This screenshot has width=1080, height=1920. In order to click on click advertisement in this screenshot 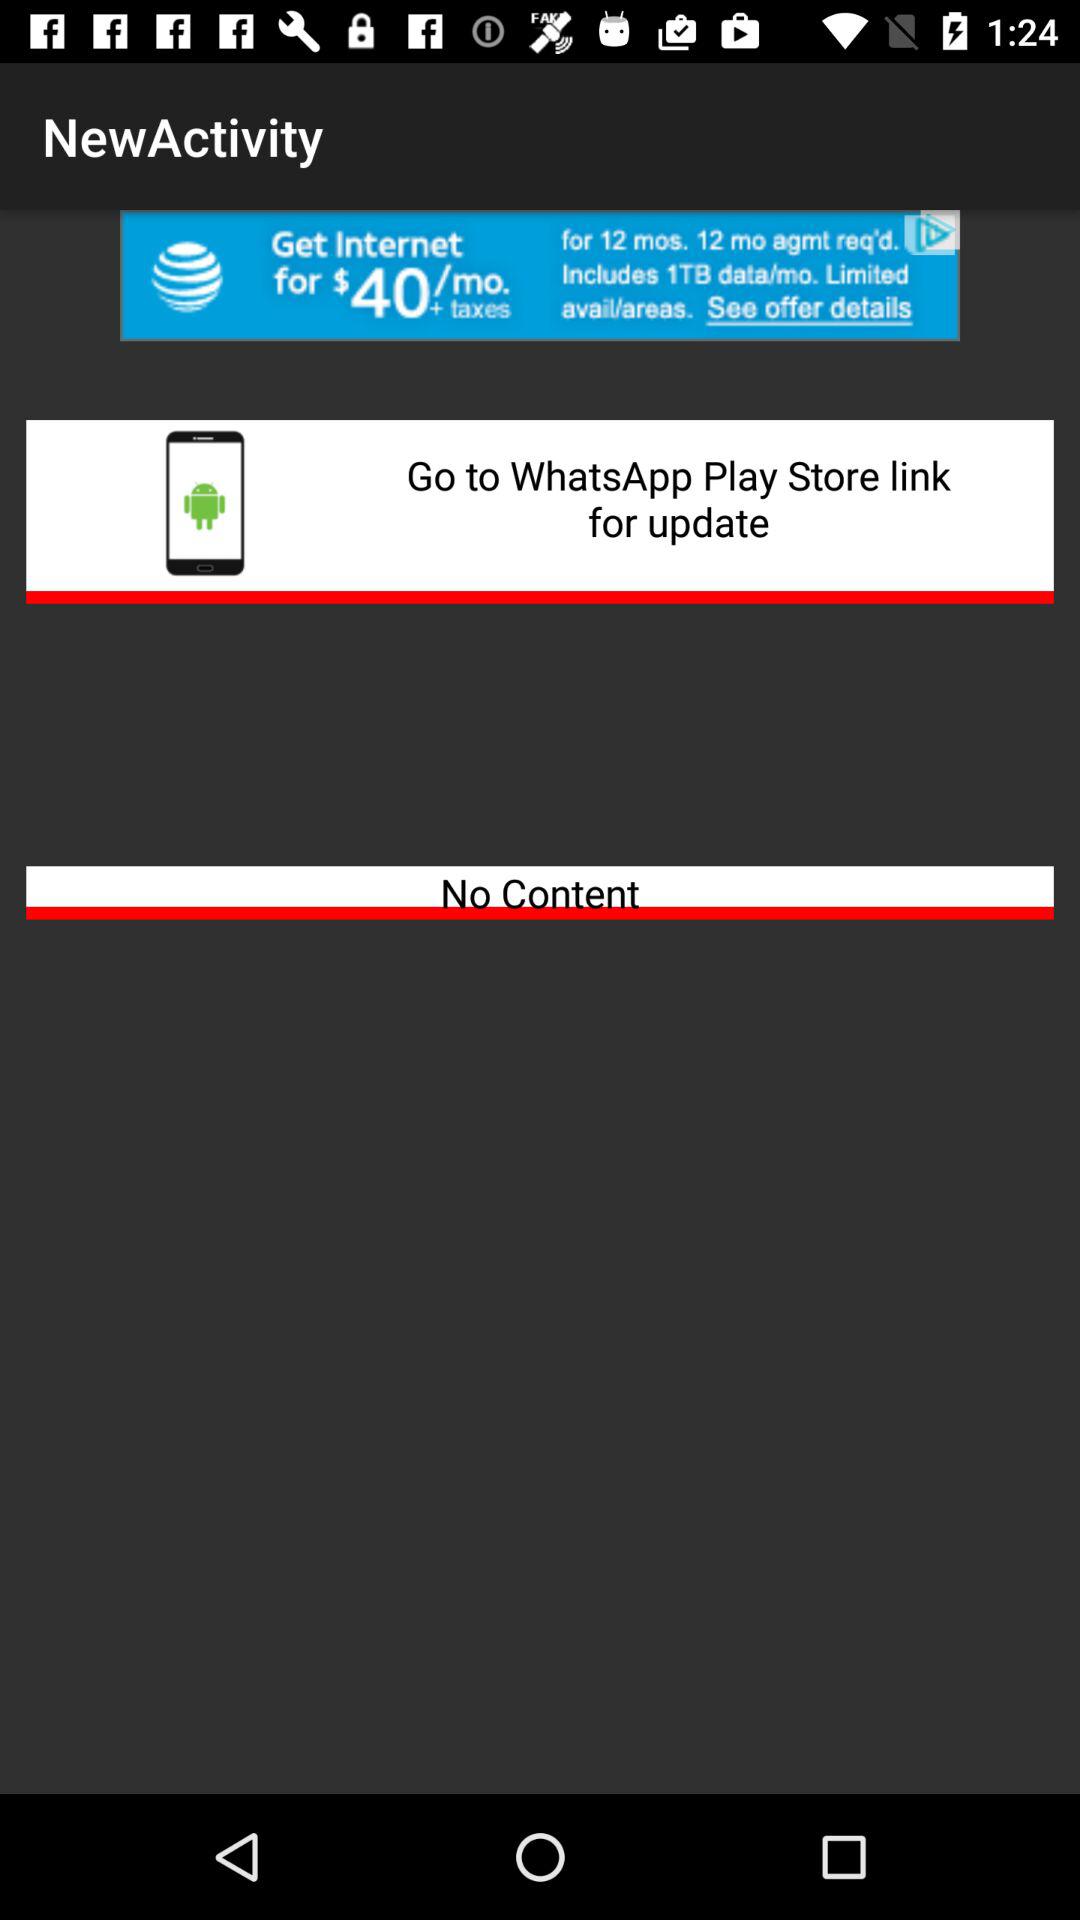, I will do `click(540, 276)`.